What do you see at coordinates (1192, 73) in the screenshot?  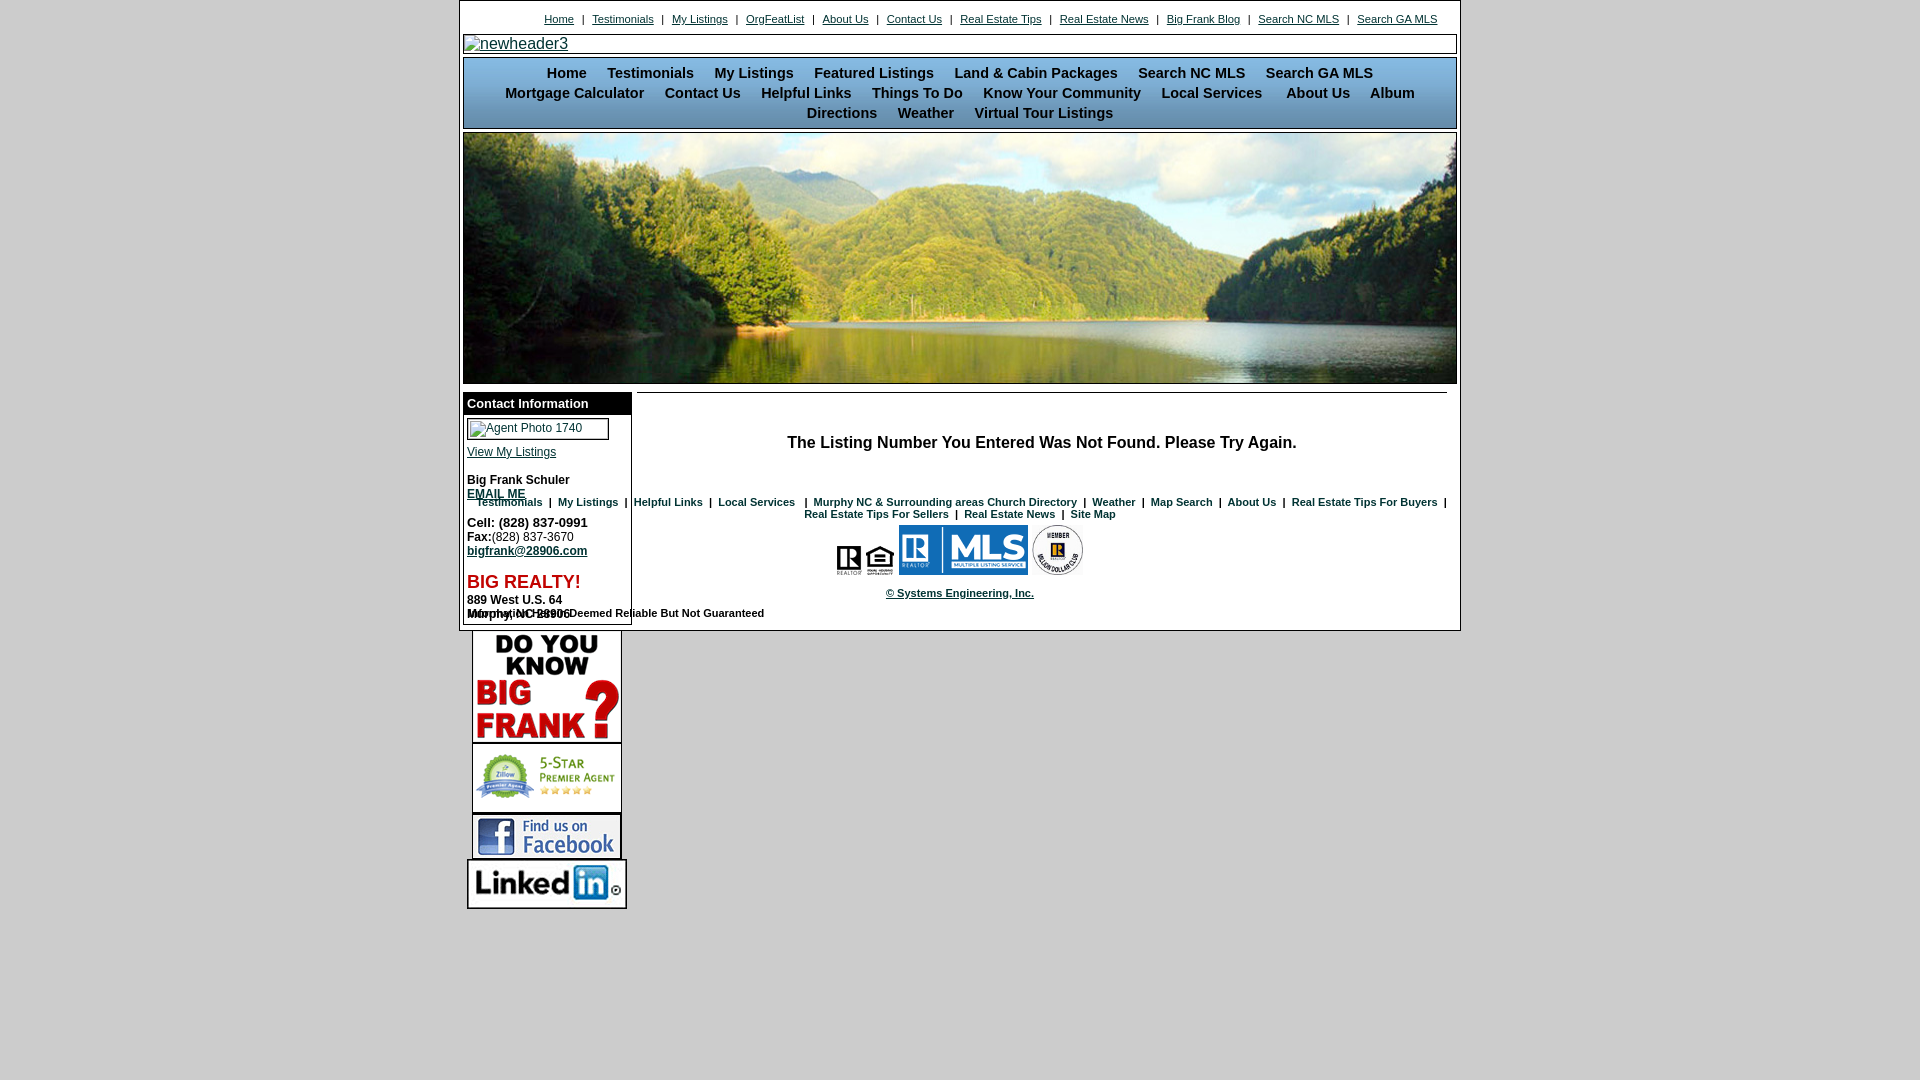 I see `Search NC MLS` at bounding box center [1192, 73].